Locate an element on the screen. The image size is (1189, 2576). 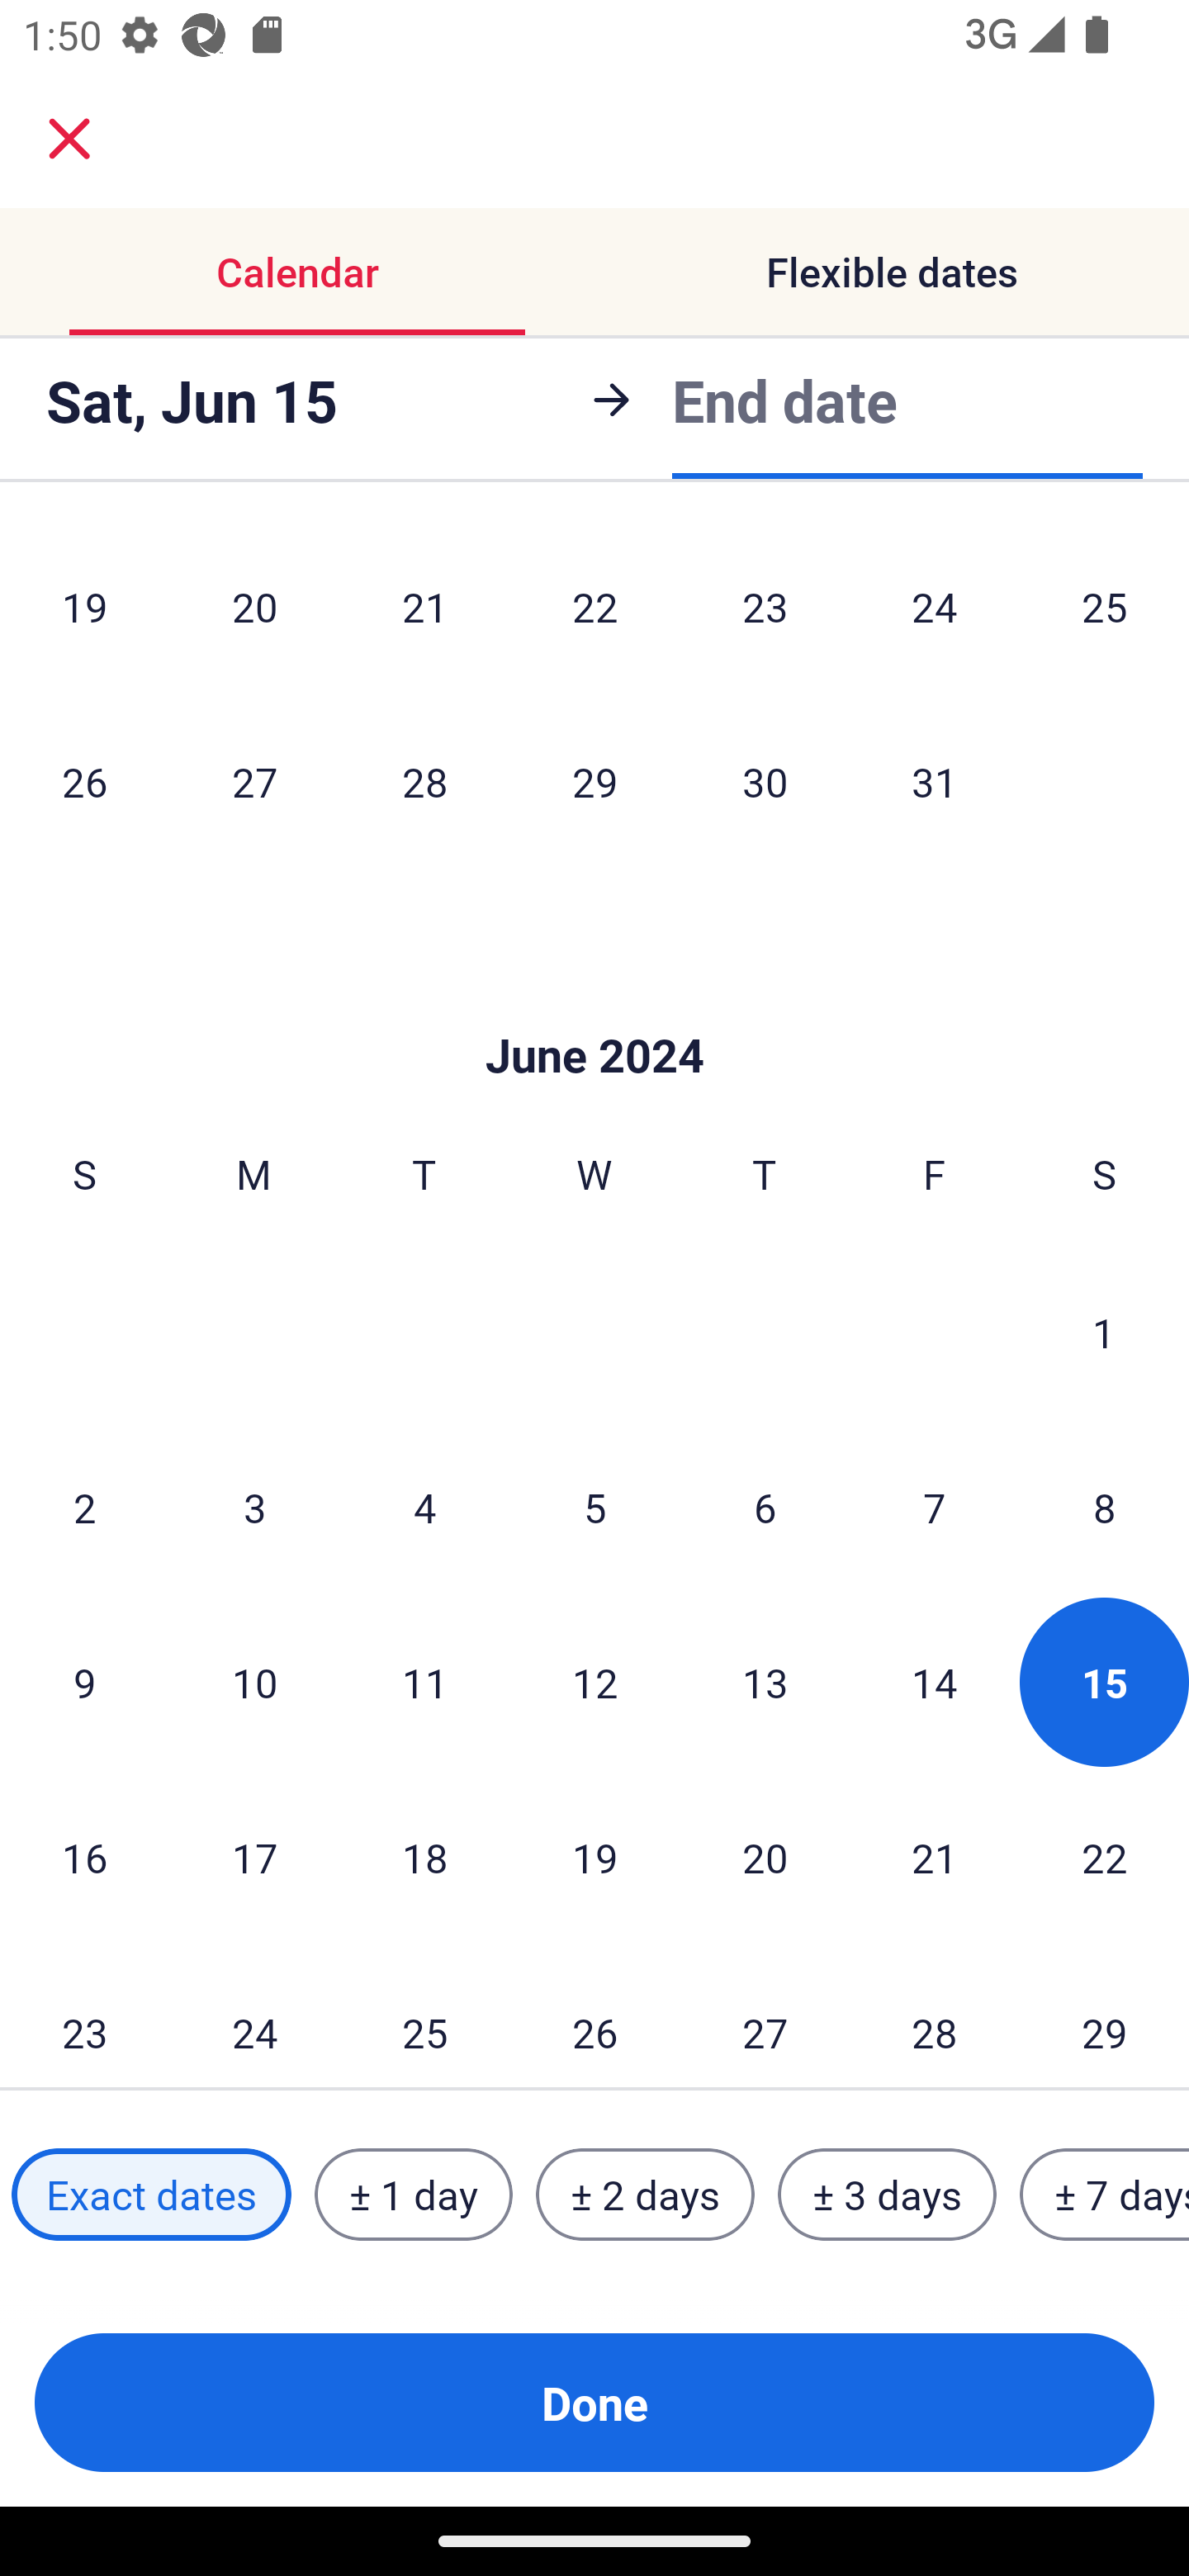
26 Wednesday, June 26, 2024 is located at coordinates (594, 2016).